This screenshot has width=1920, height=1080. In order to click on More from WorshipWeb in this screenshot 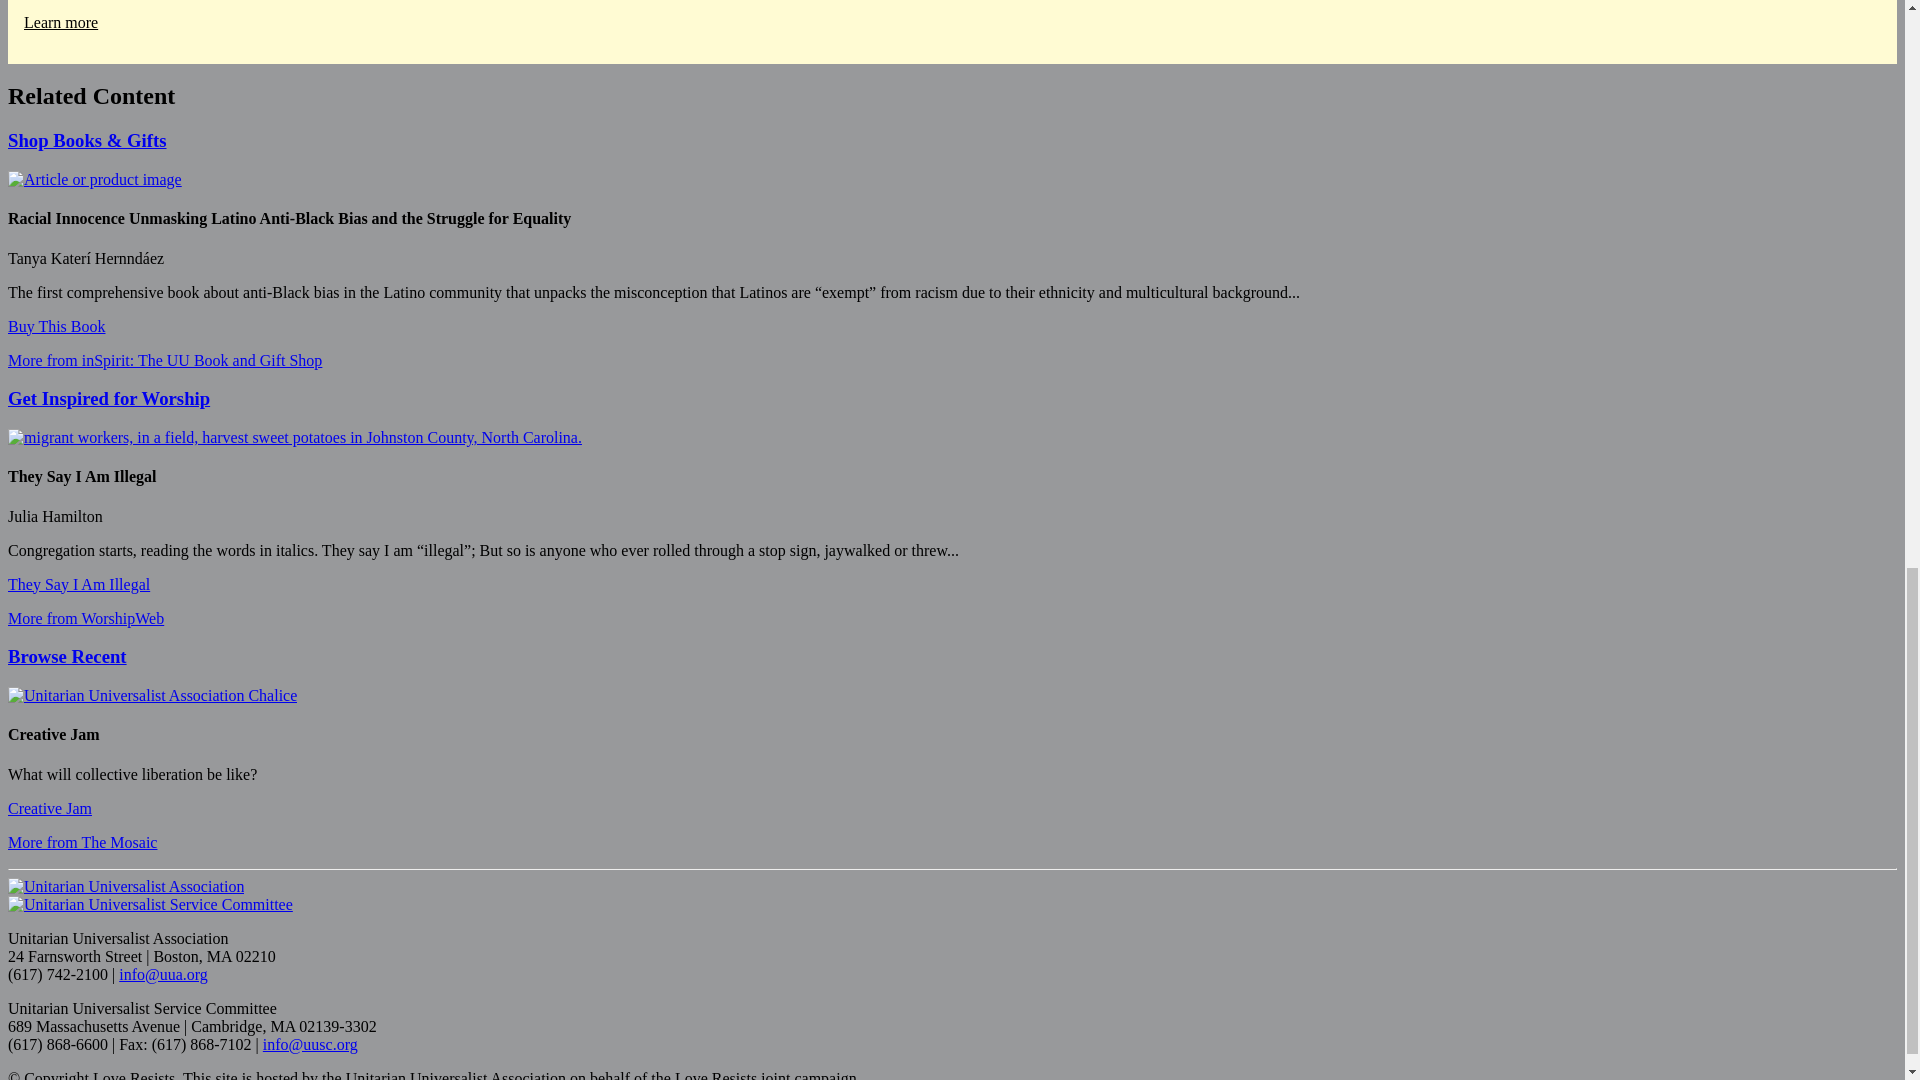, I will do `click(85, 618)`.